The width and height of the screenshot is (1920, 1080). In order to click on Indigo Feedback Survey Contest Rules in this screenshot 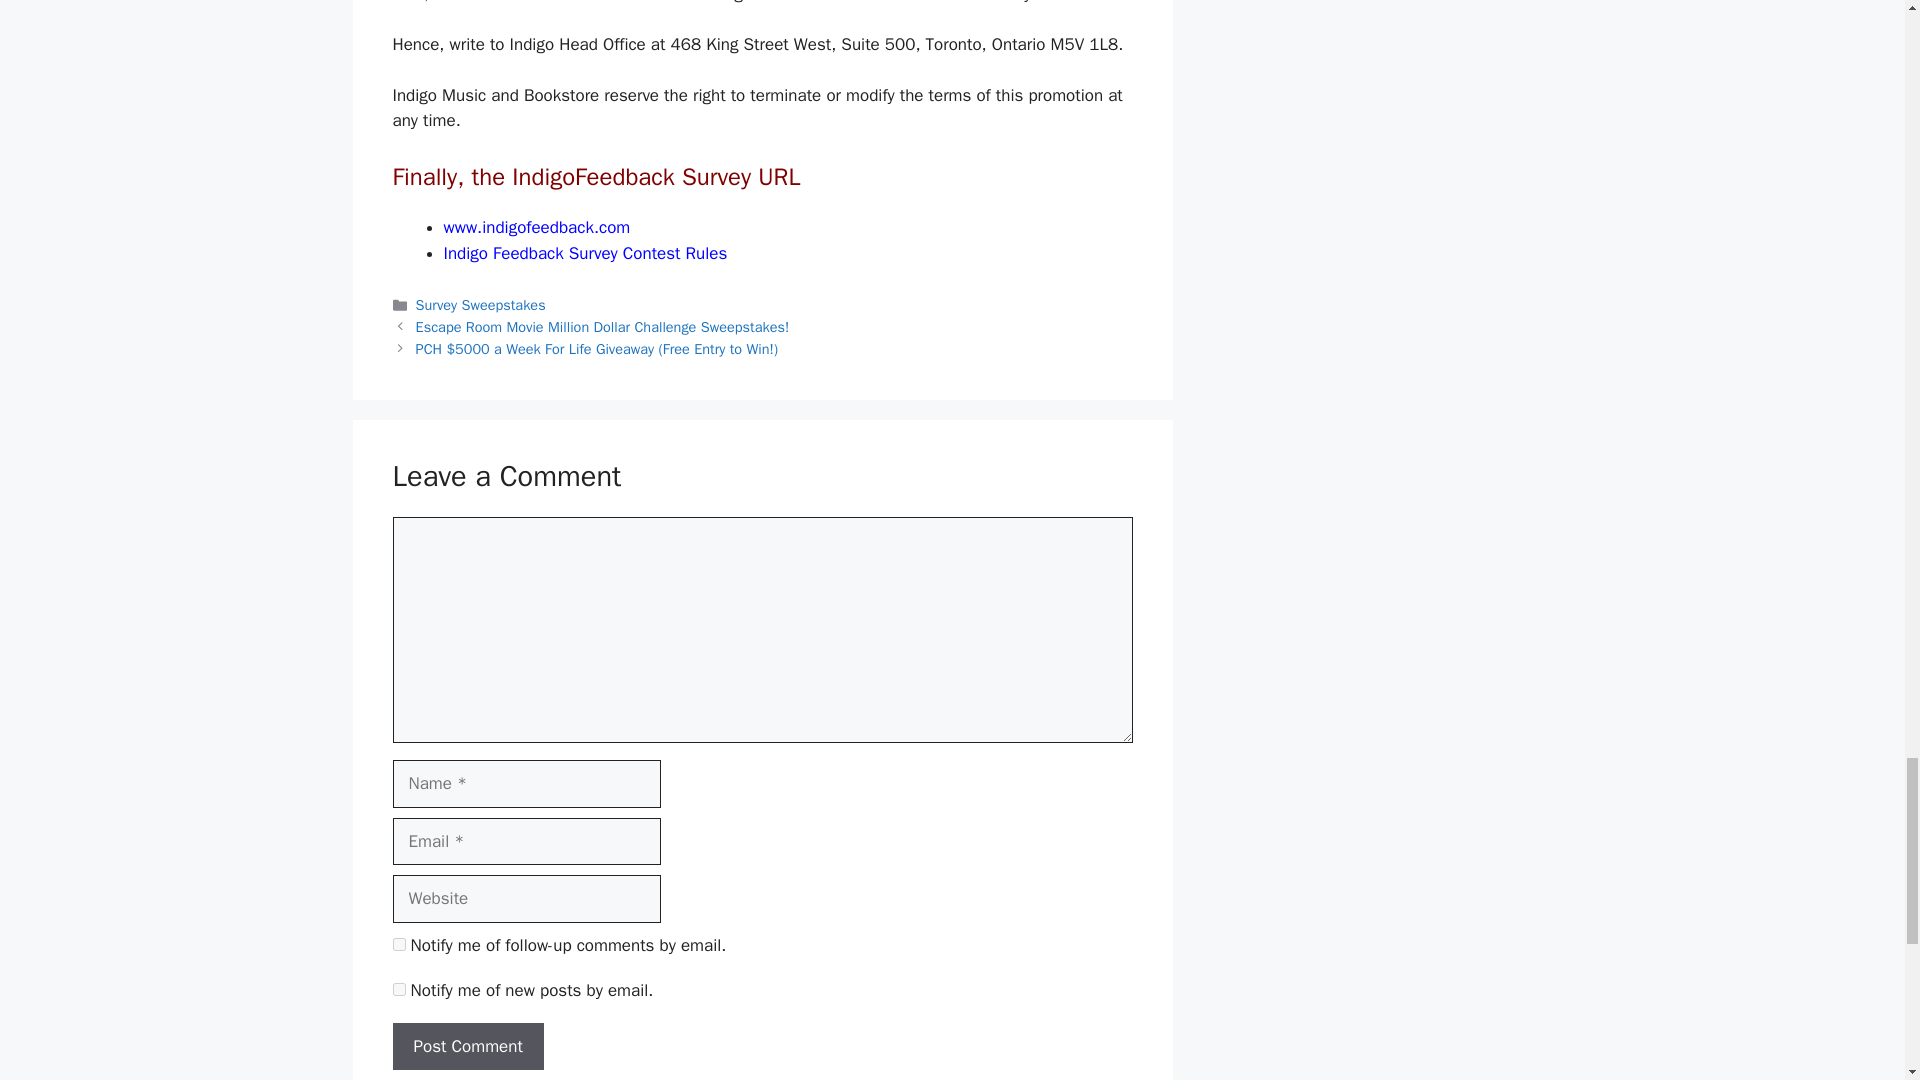, I will do `click(585, 253)`.